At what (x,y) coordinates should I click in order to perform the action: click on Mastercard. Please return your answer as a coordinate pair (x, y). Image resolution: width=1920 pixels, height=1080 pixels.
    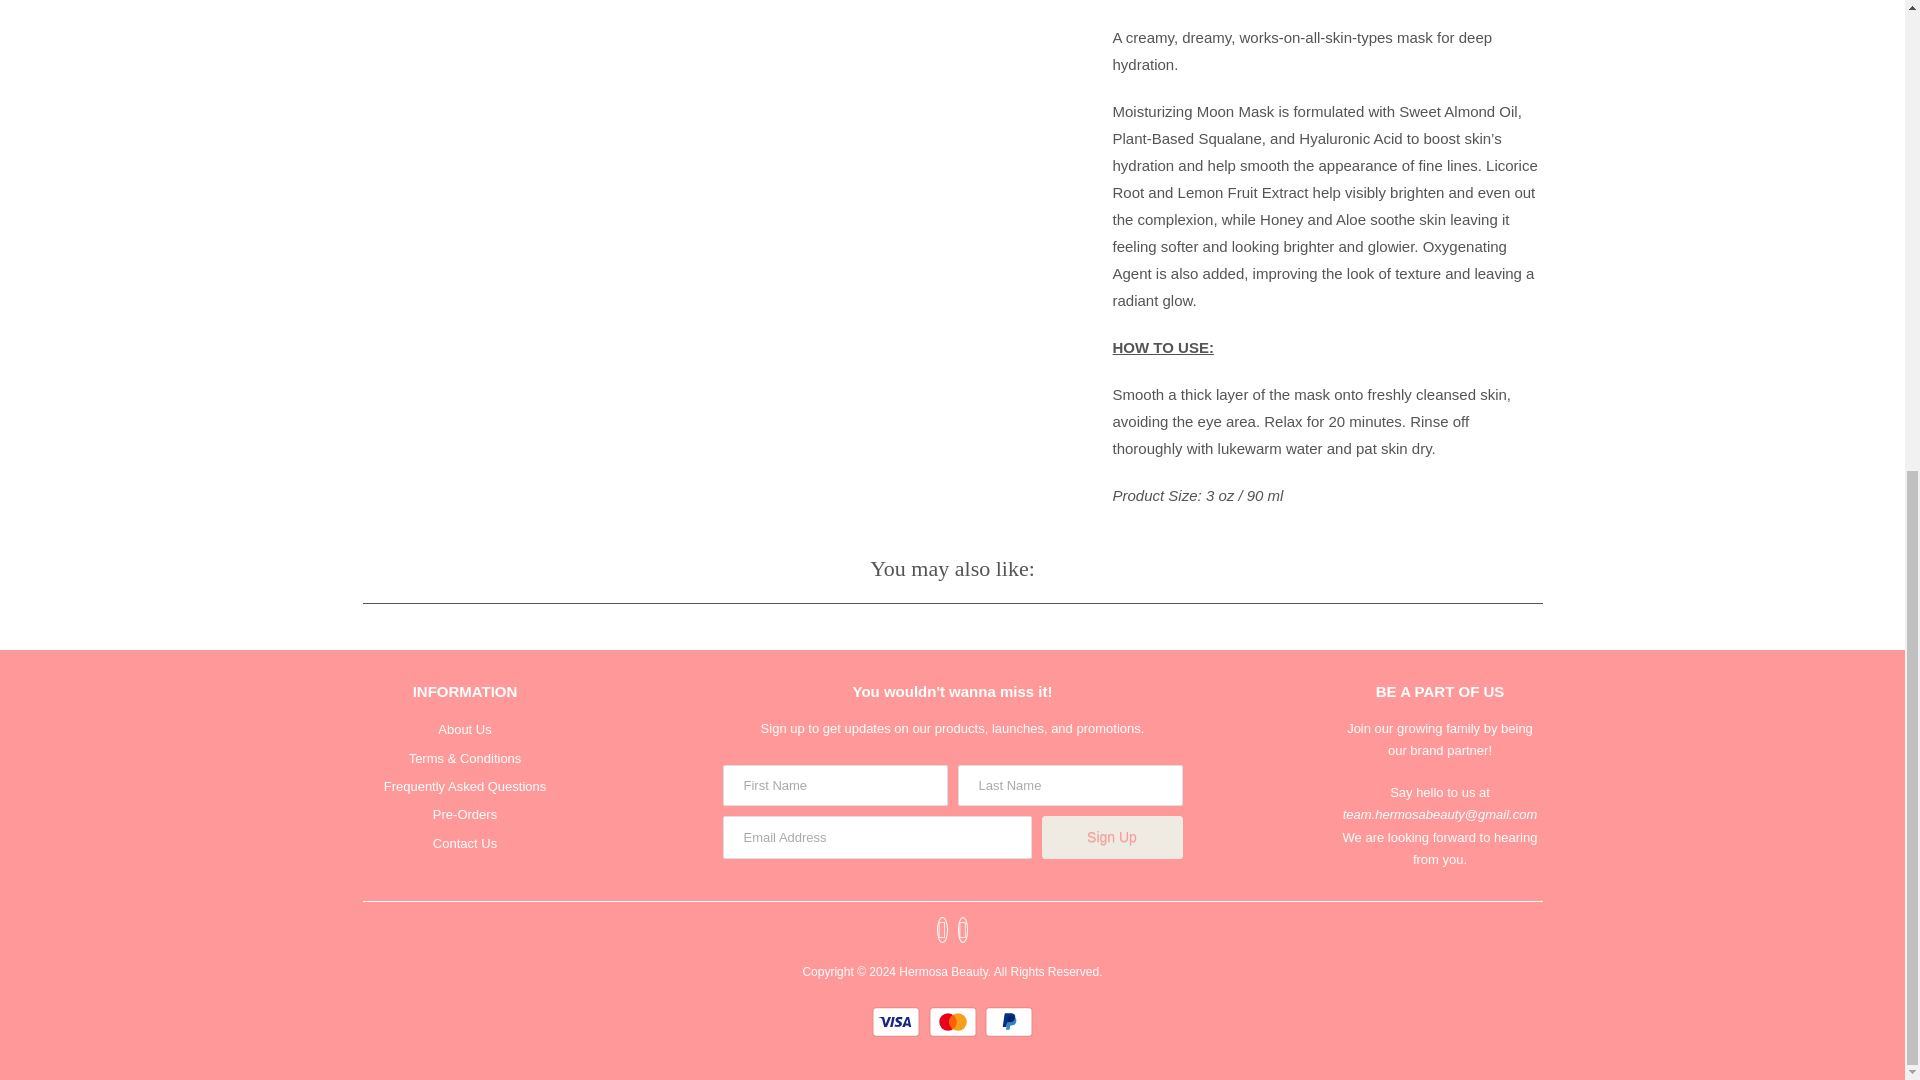
    Looking at the image, I should click on (954, 1021).